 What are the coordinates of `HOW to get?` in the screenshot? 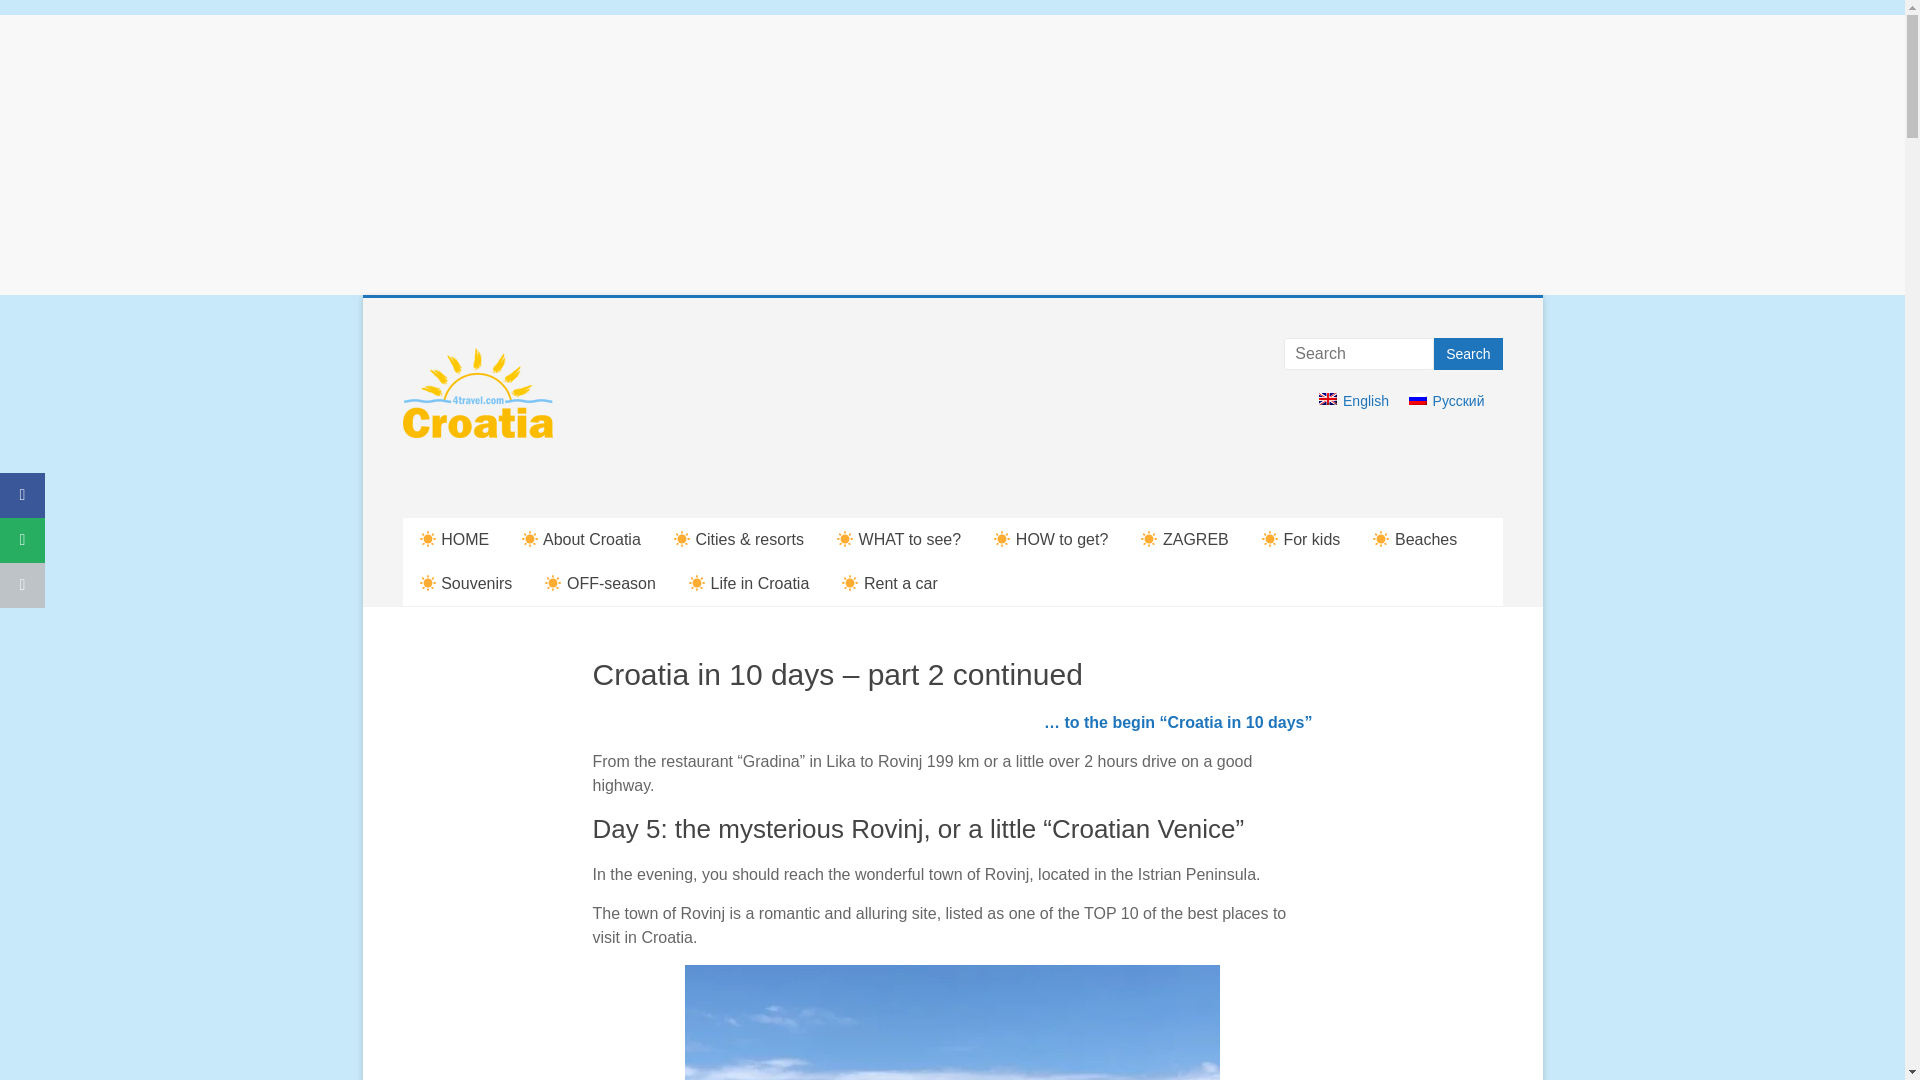 It's located at (1050, 540).